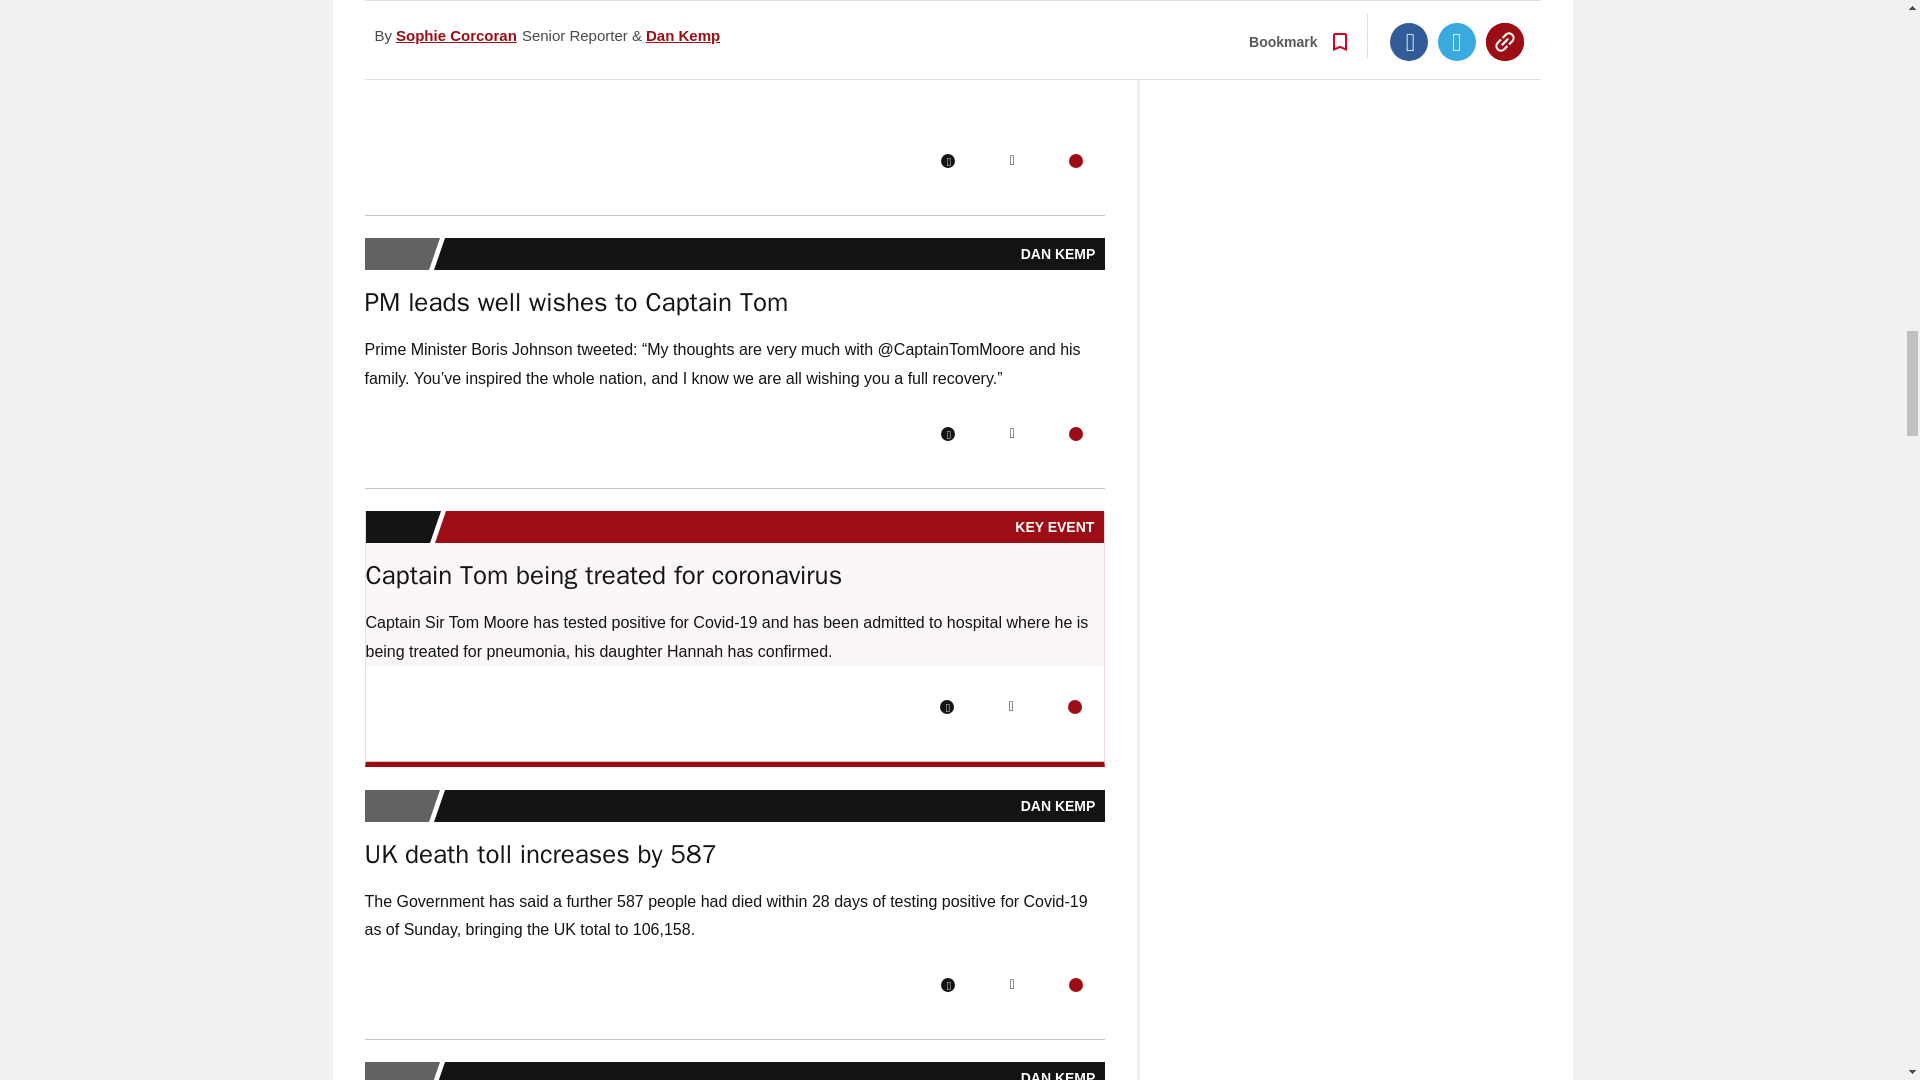  What do you see at coordinates (947, 706) in the screenshot?
I see `Facebook` at bounding box center [947, 706].